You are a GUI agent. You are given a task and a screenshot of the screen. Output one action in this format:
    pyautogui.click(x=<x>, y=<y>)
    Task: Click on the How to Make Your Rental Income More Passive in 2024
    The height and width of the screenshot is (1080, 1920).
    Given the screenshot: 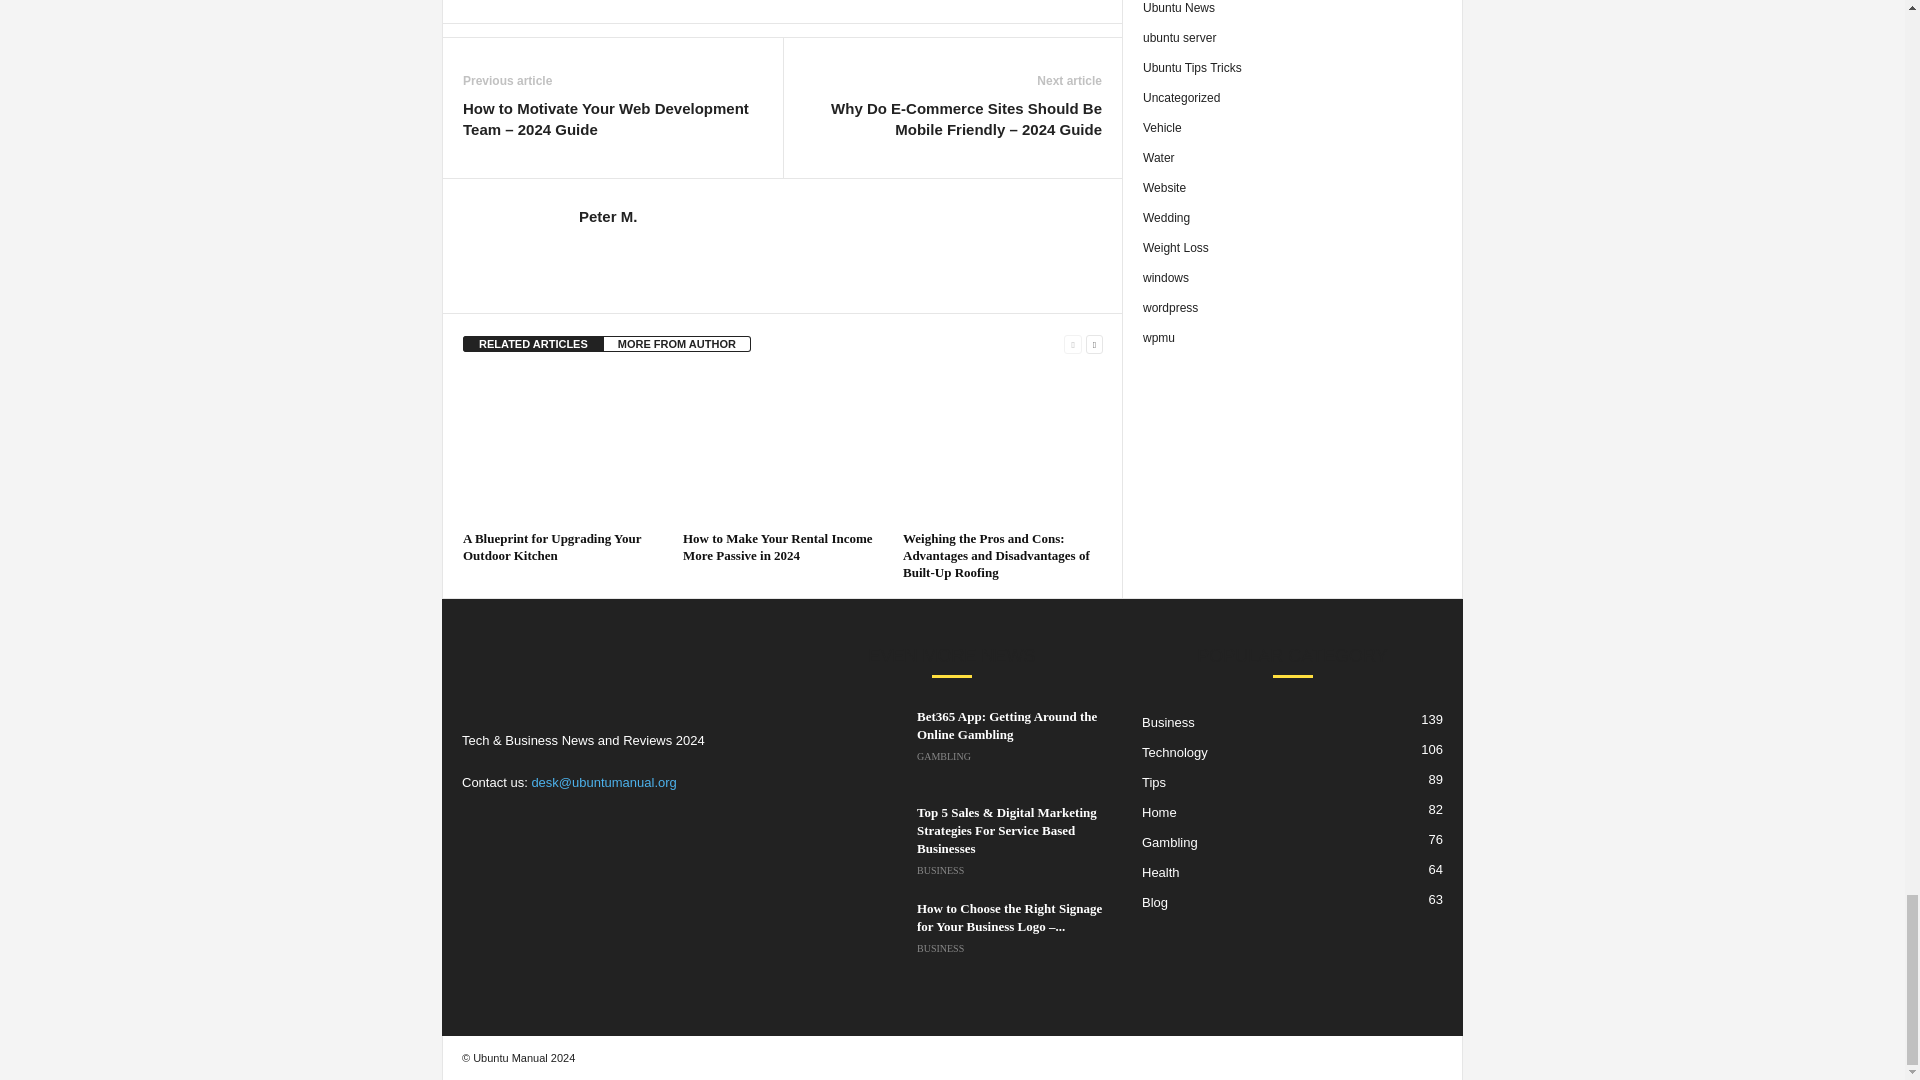 What is the action you would take?
    pyautogui.click(x=783, y=448)
    